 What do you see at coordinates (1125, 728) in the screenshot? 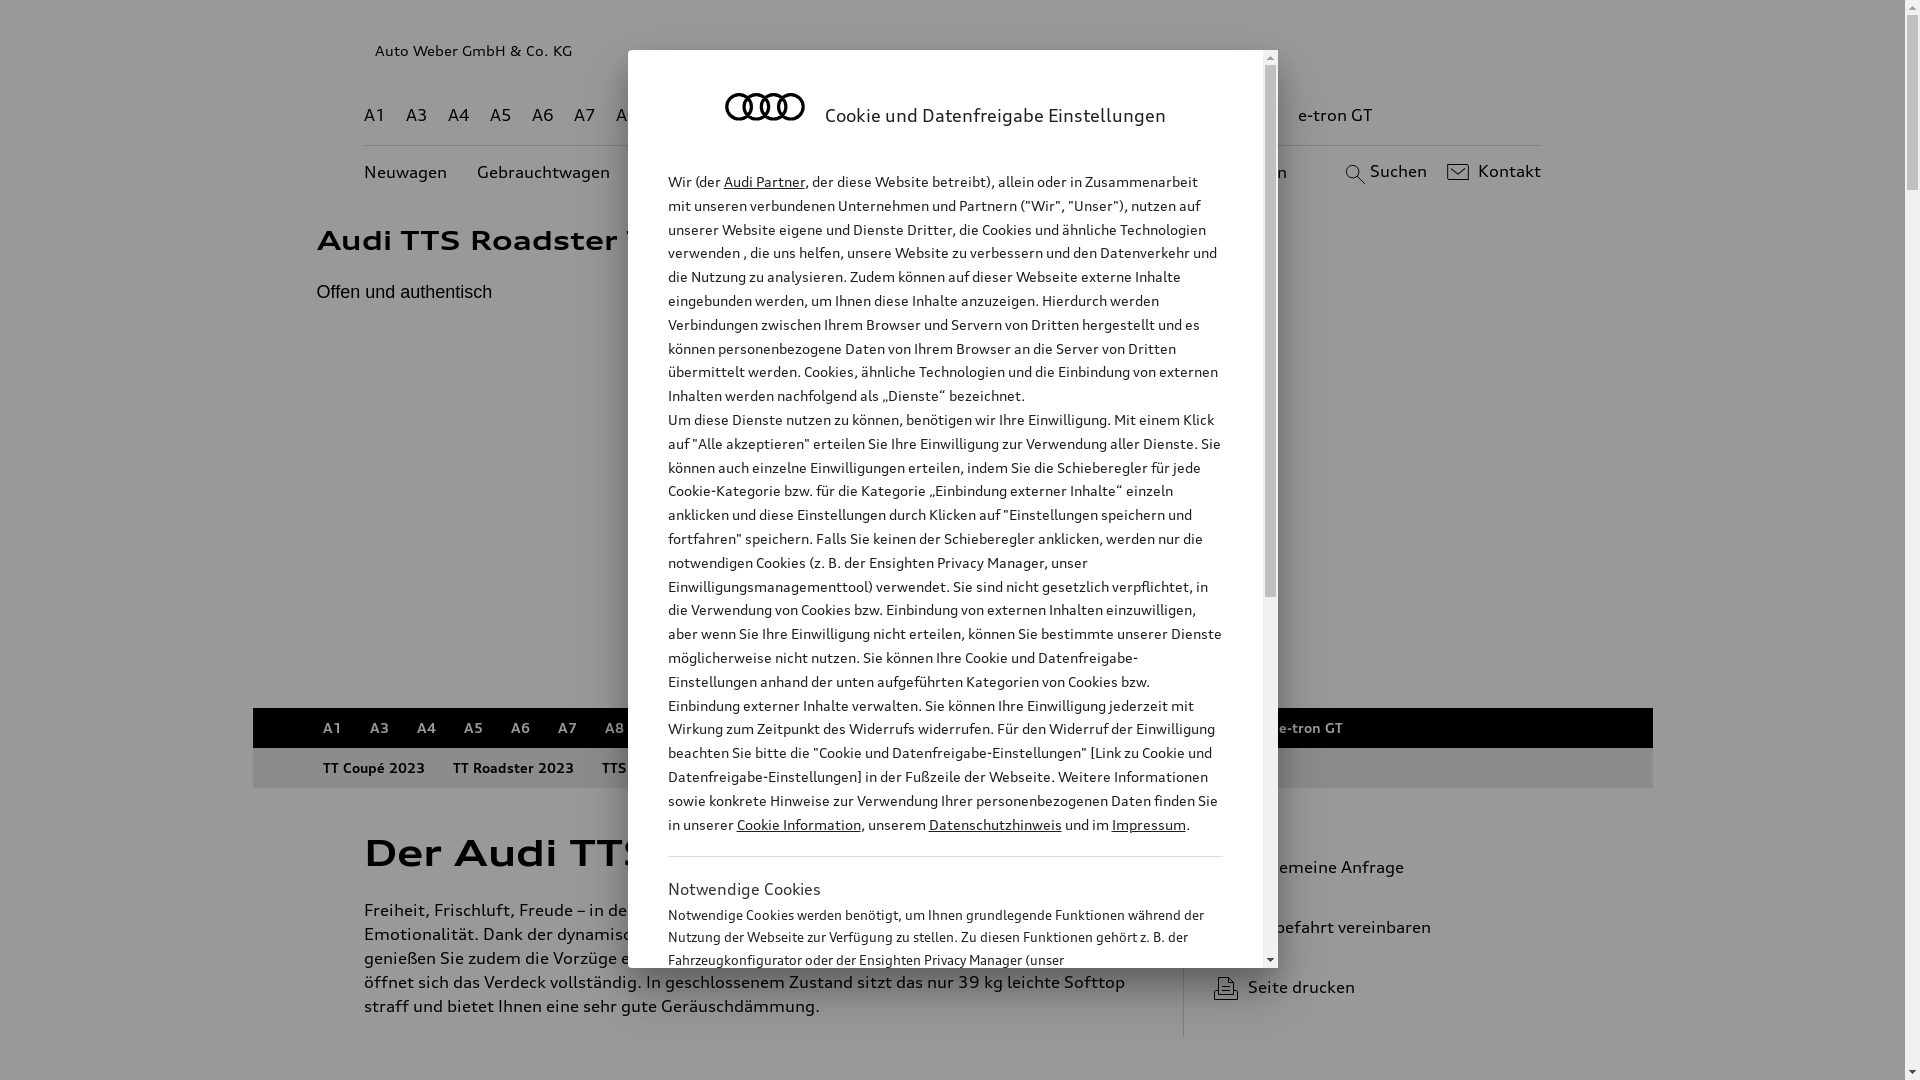
I see `R8` at bounding box center [1125, 728].